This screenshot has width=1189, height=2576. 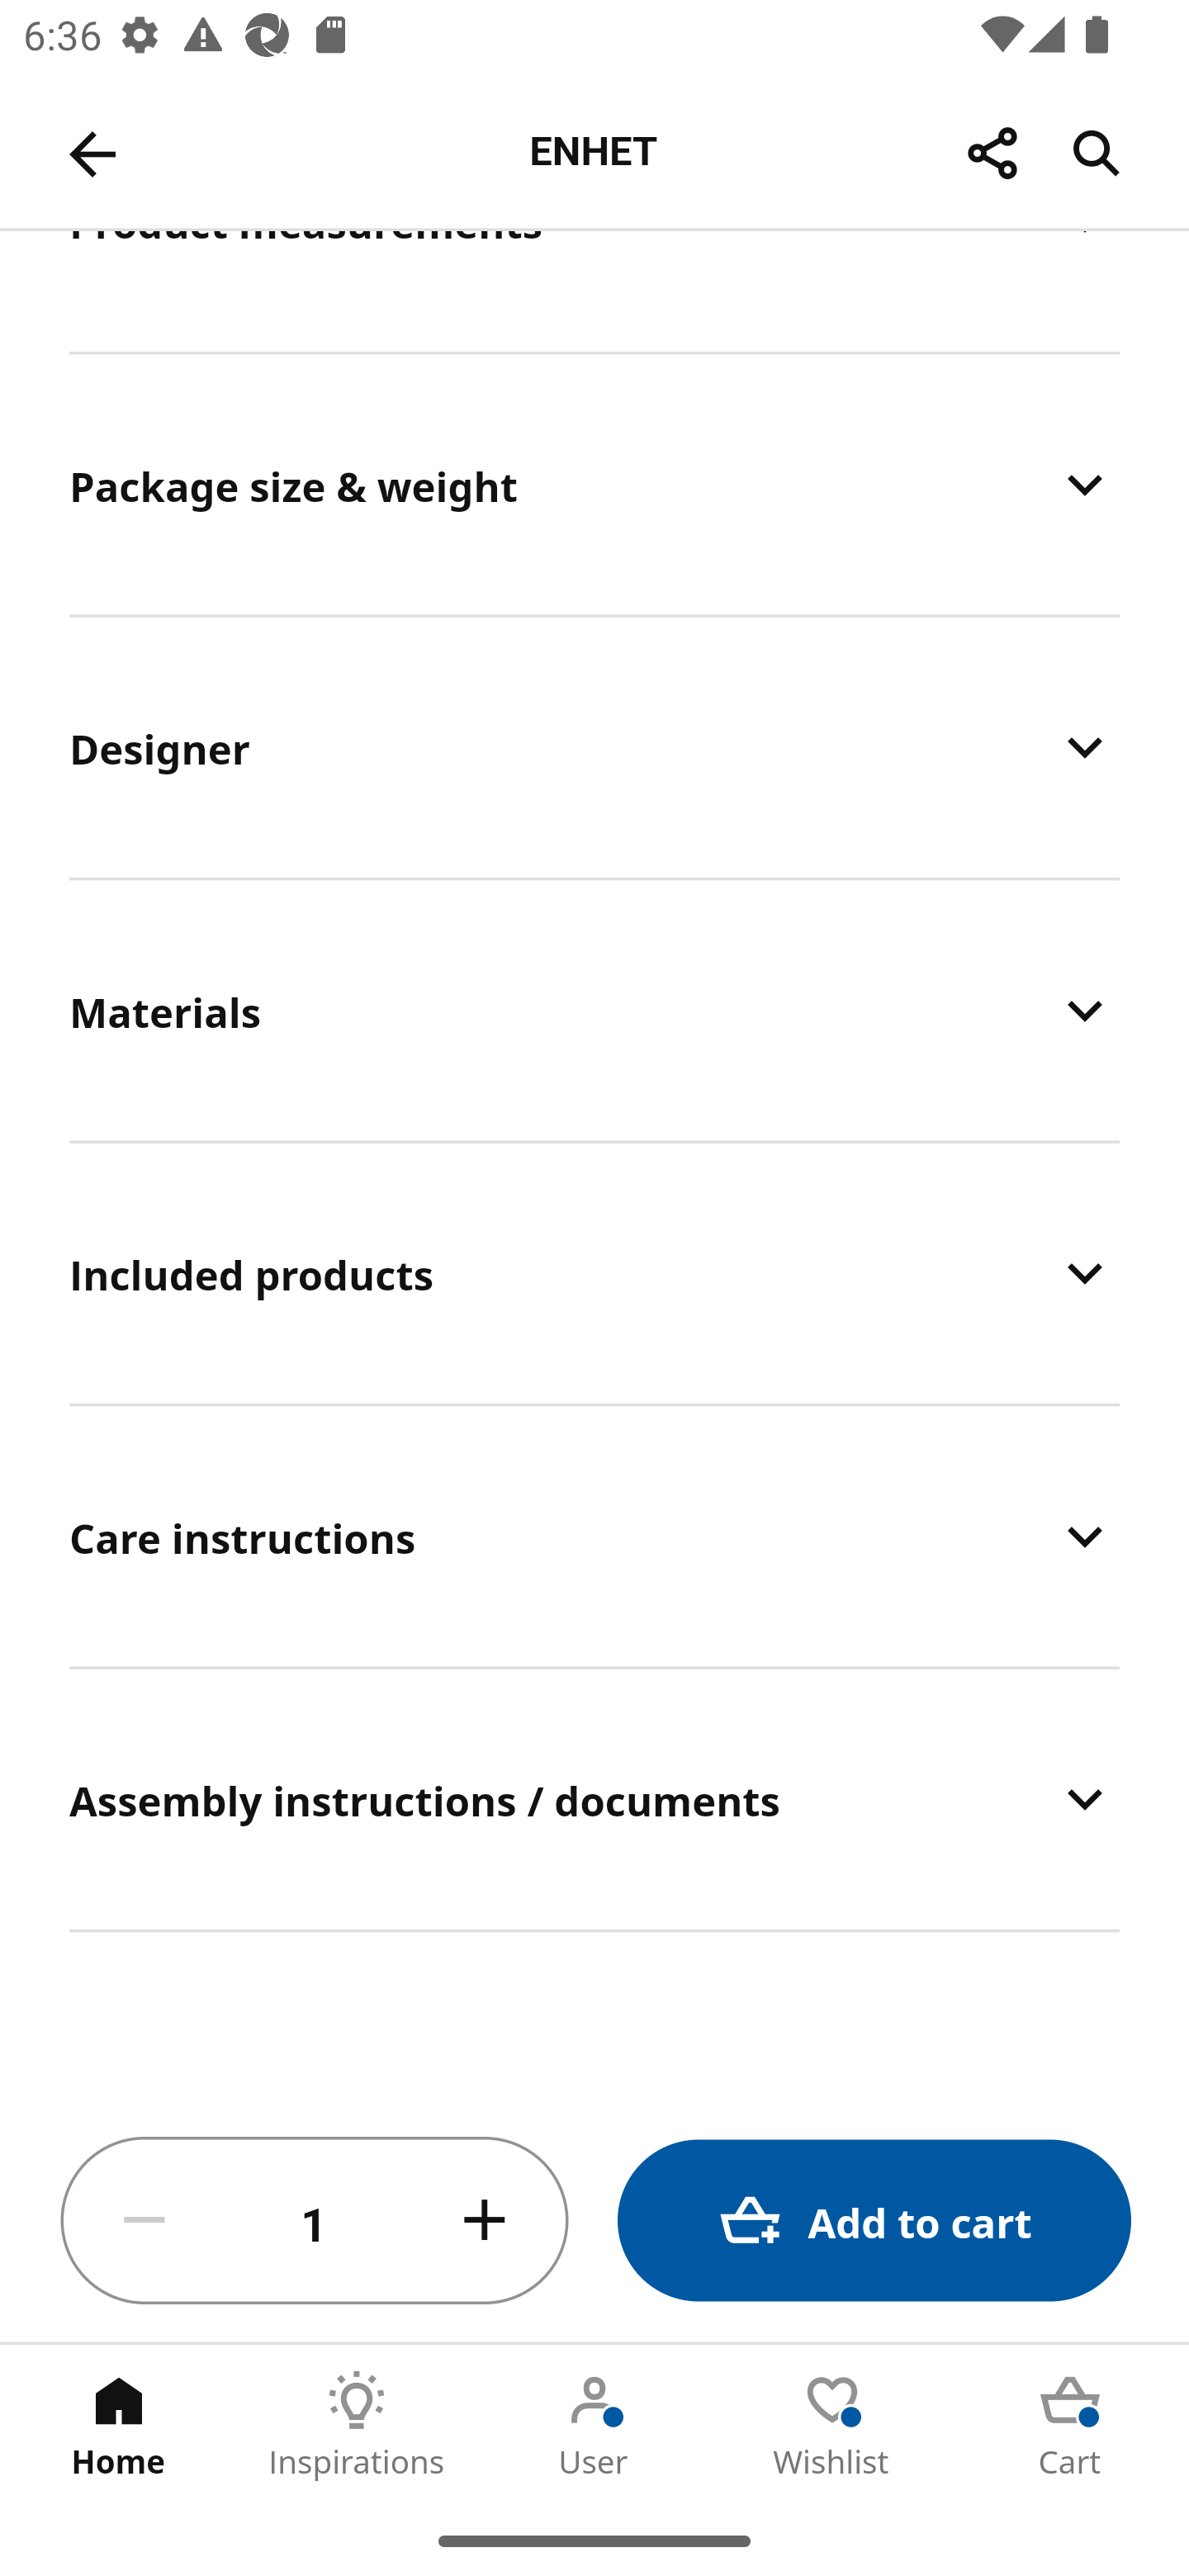 I want to click on 1, so click(x=315, y=2221).